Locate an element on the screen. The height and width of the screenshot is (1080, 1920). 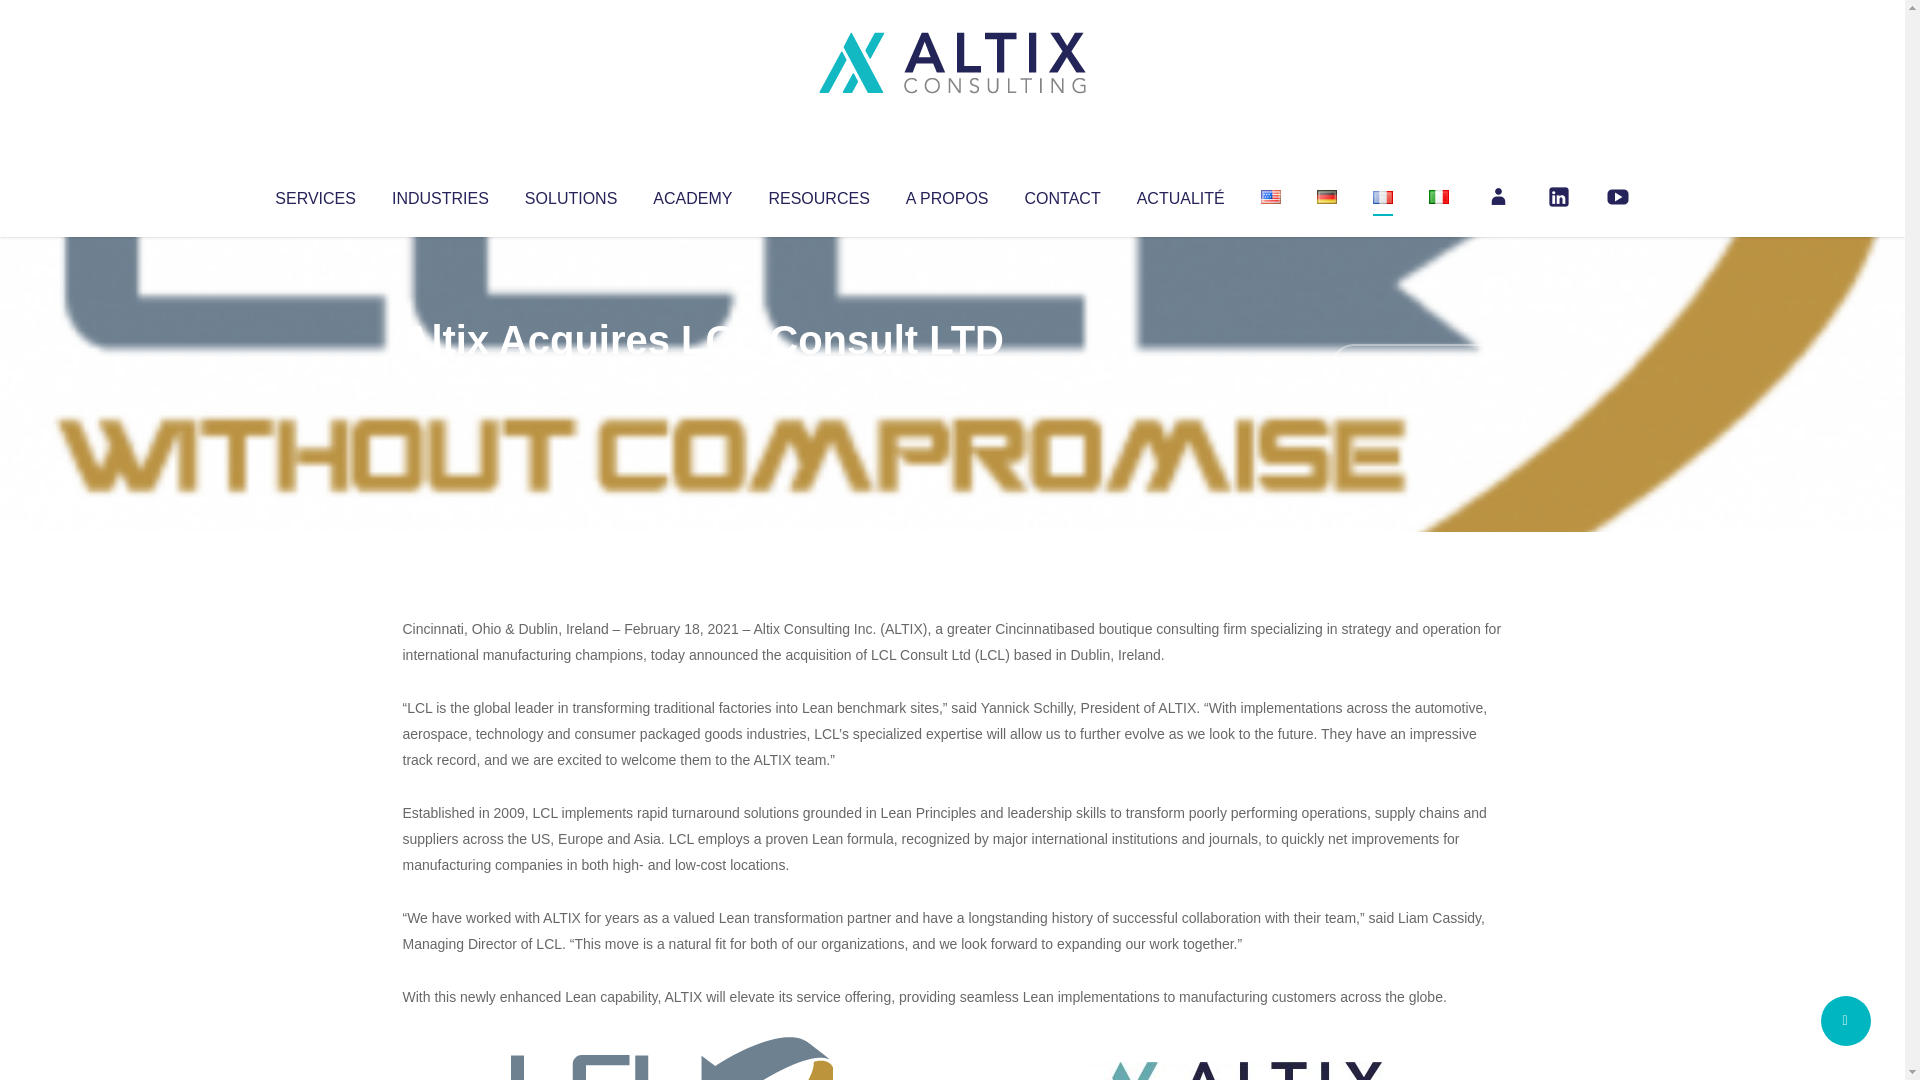
A PROPOS is located at coordinates (947, 194).